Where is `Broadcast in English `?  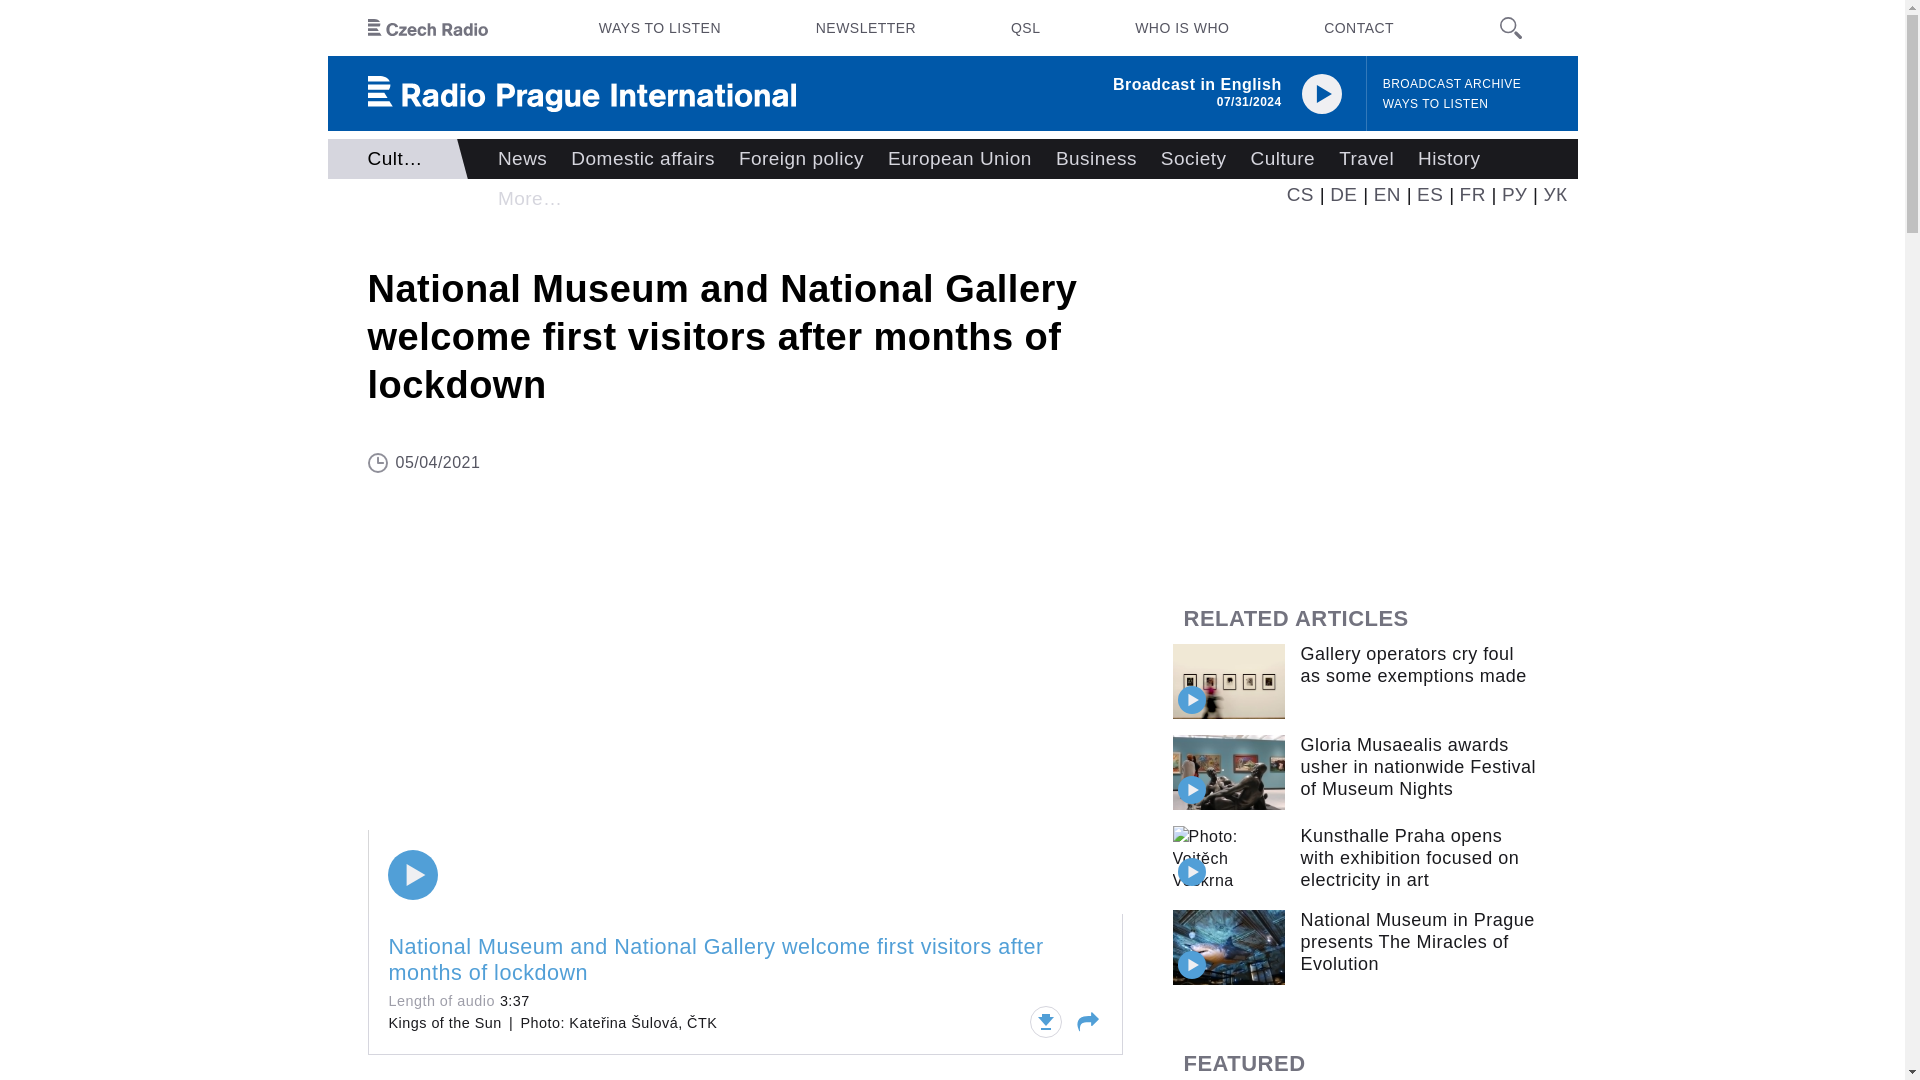
Broadcast in English  is located at coordinates (1198, 84).